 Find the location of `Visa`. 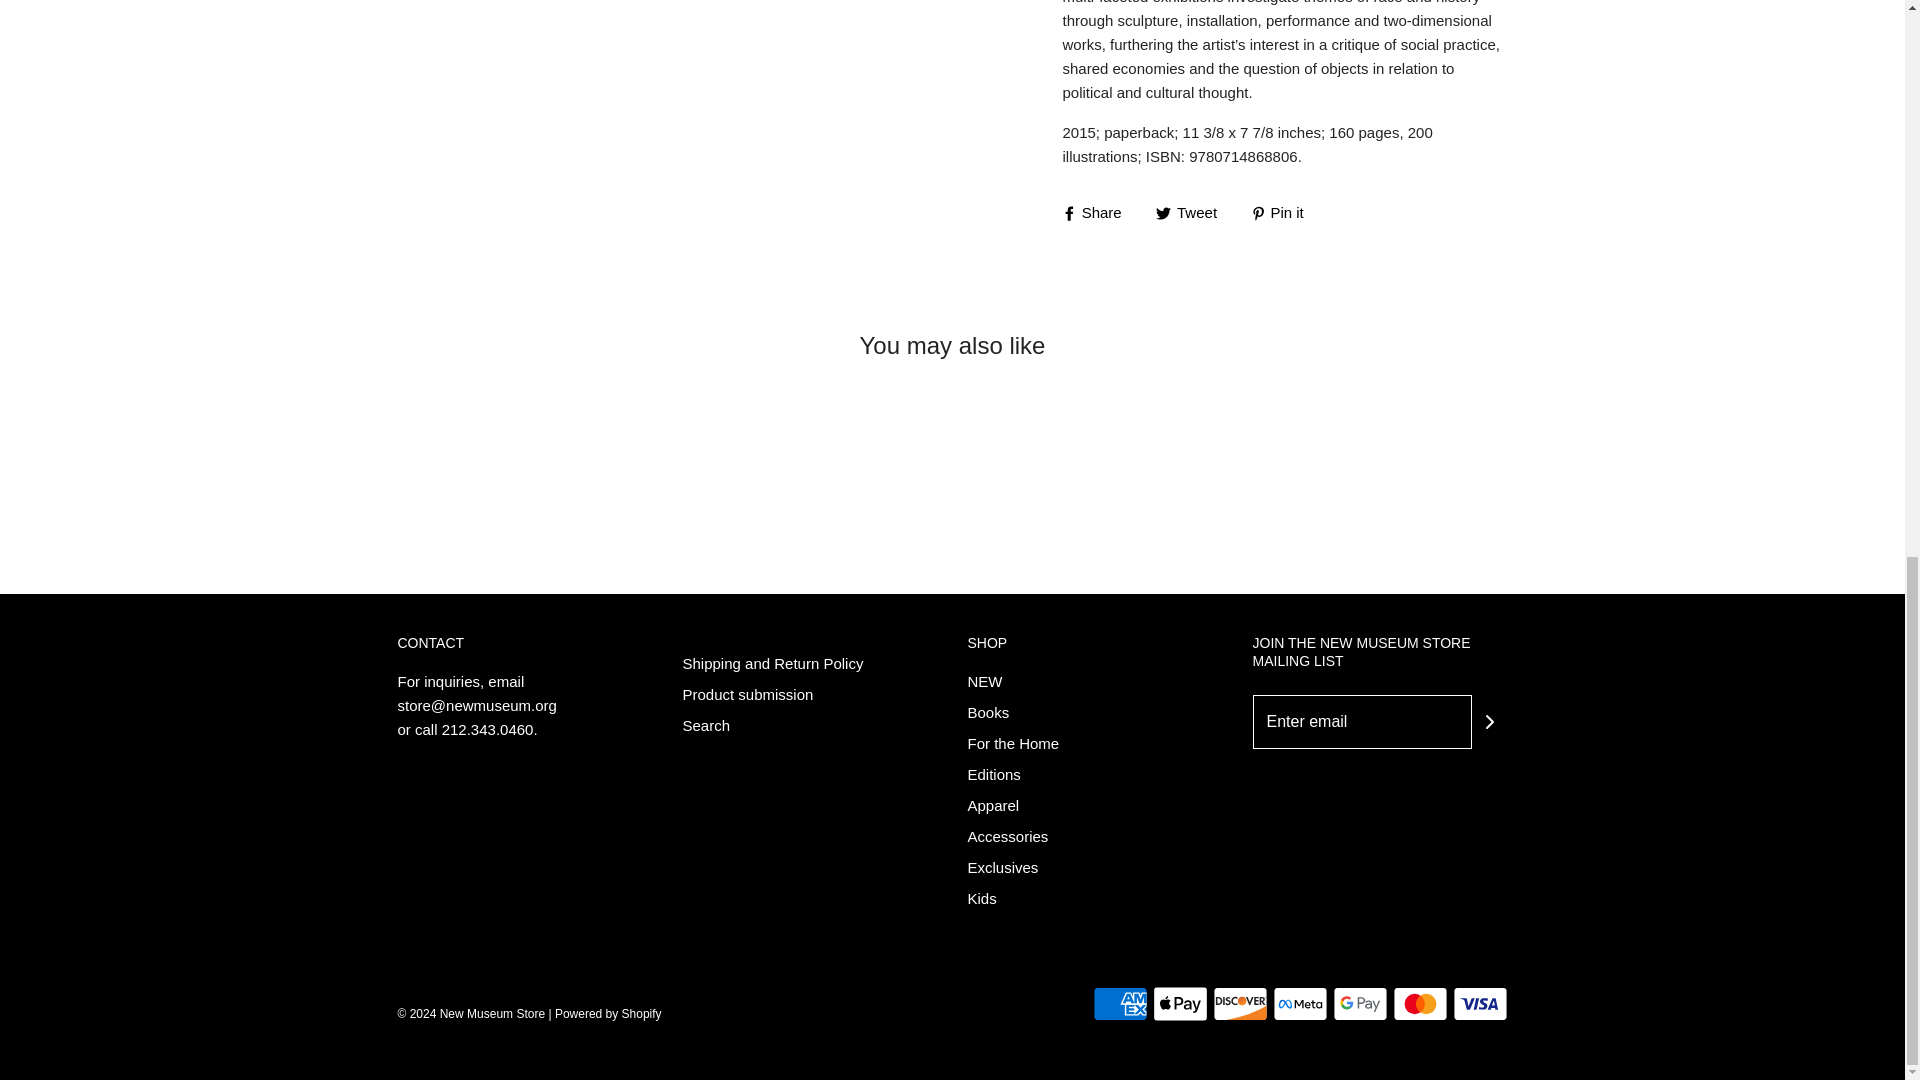

Visa is located at coordinates (1479, 1003).